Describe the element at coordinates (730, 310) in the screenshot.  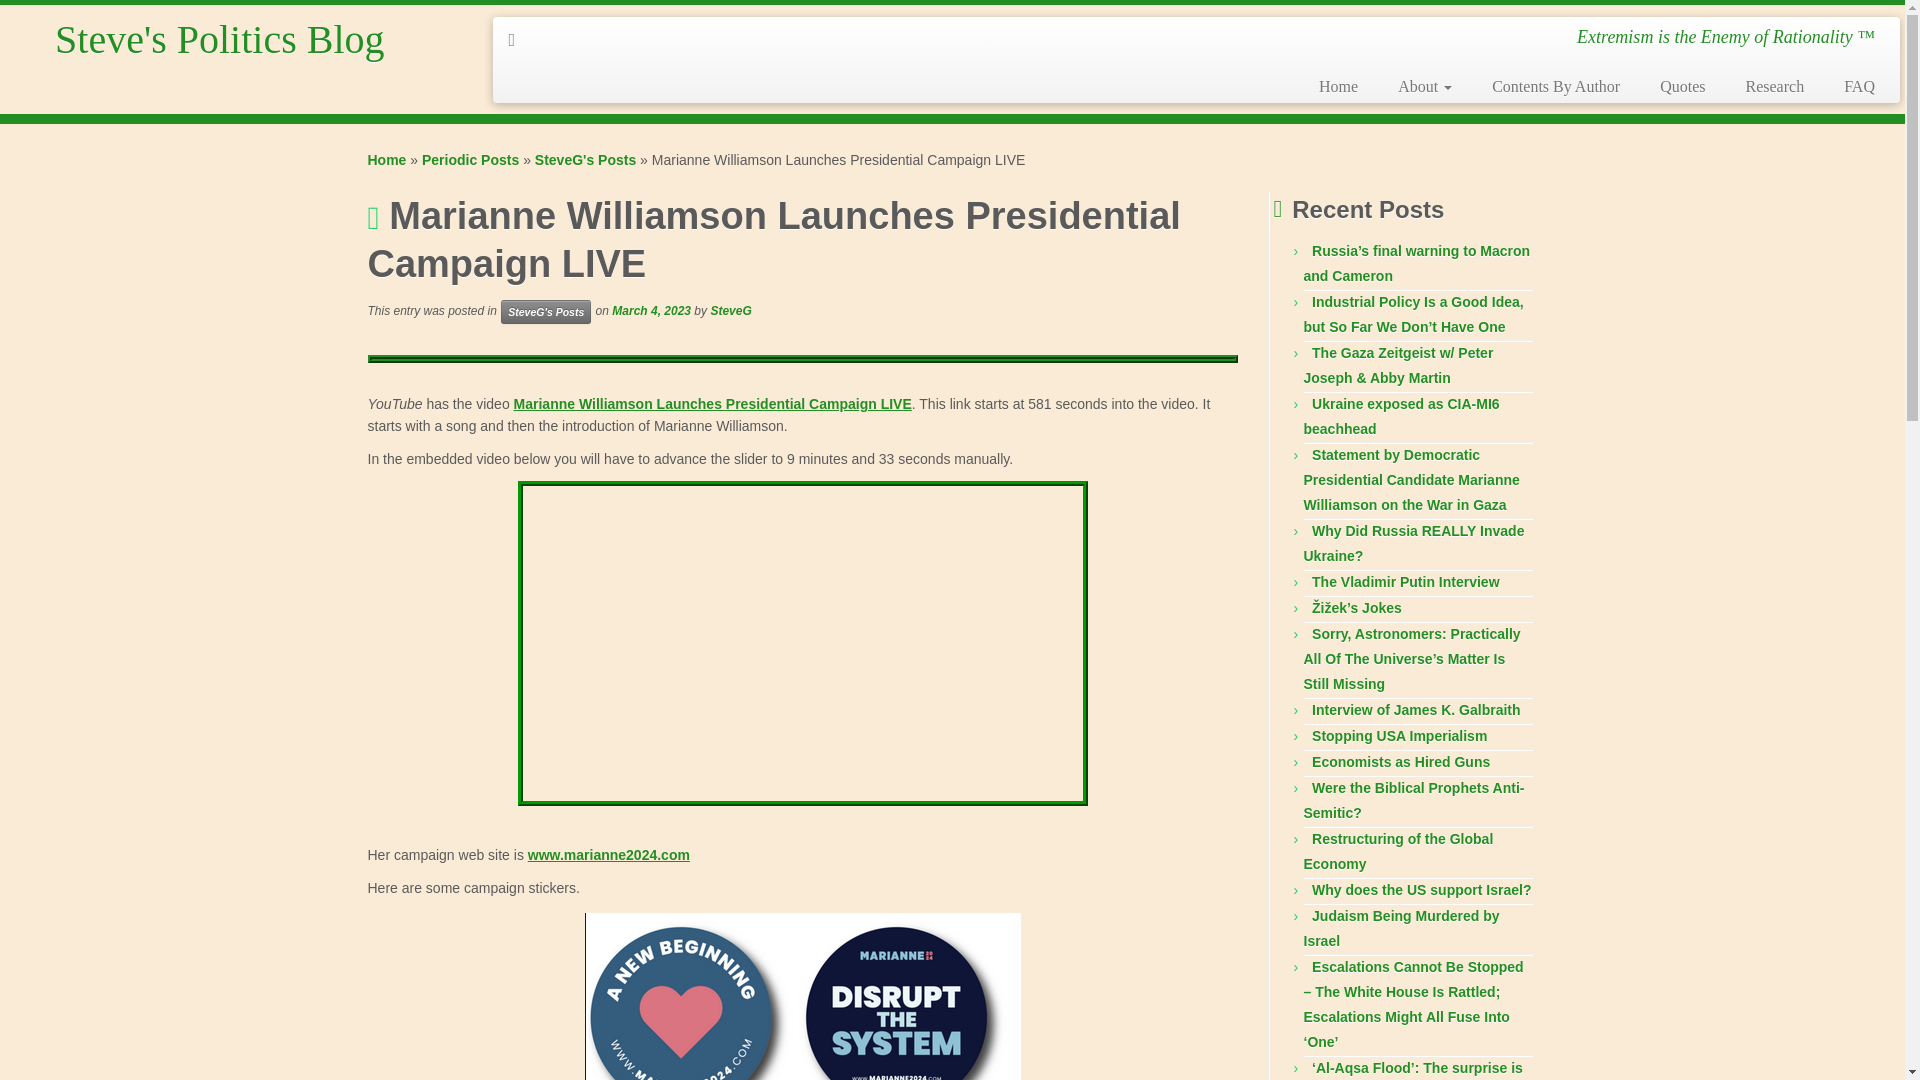
I see `SteveG` at that location.